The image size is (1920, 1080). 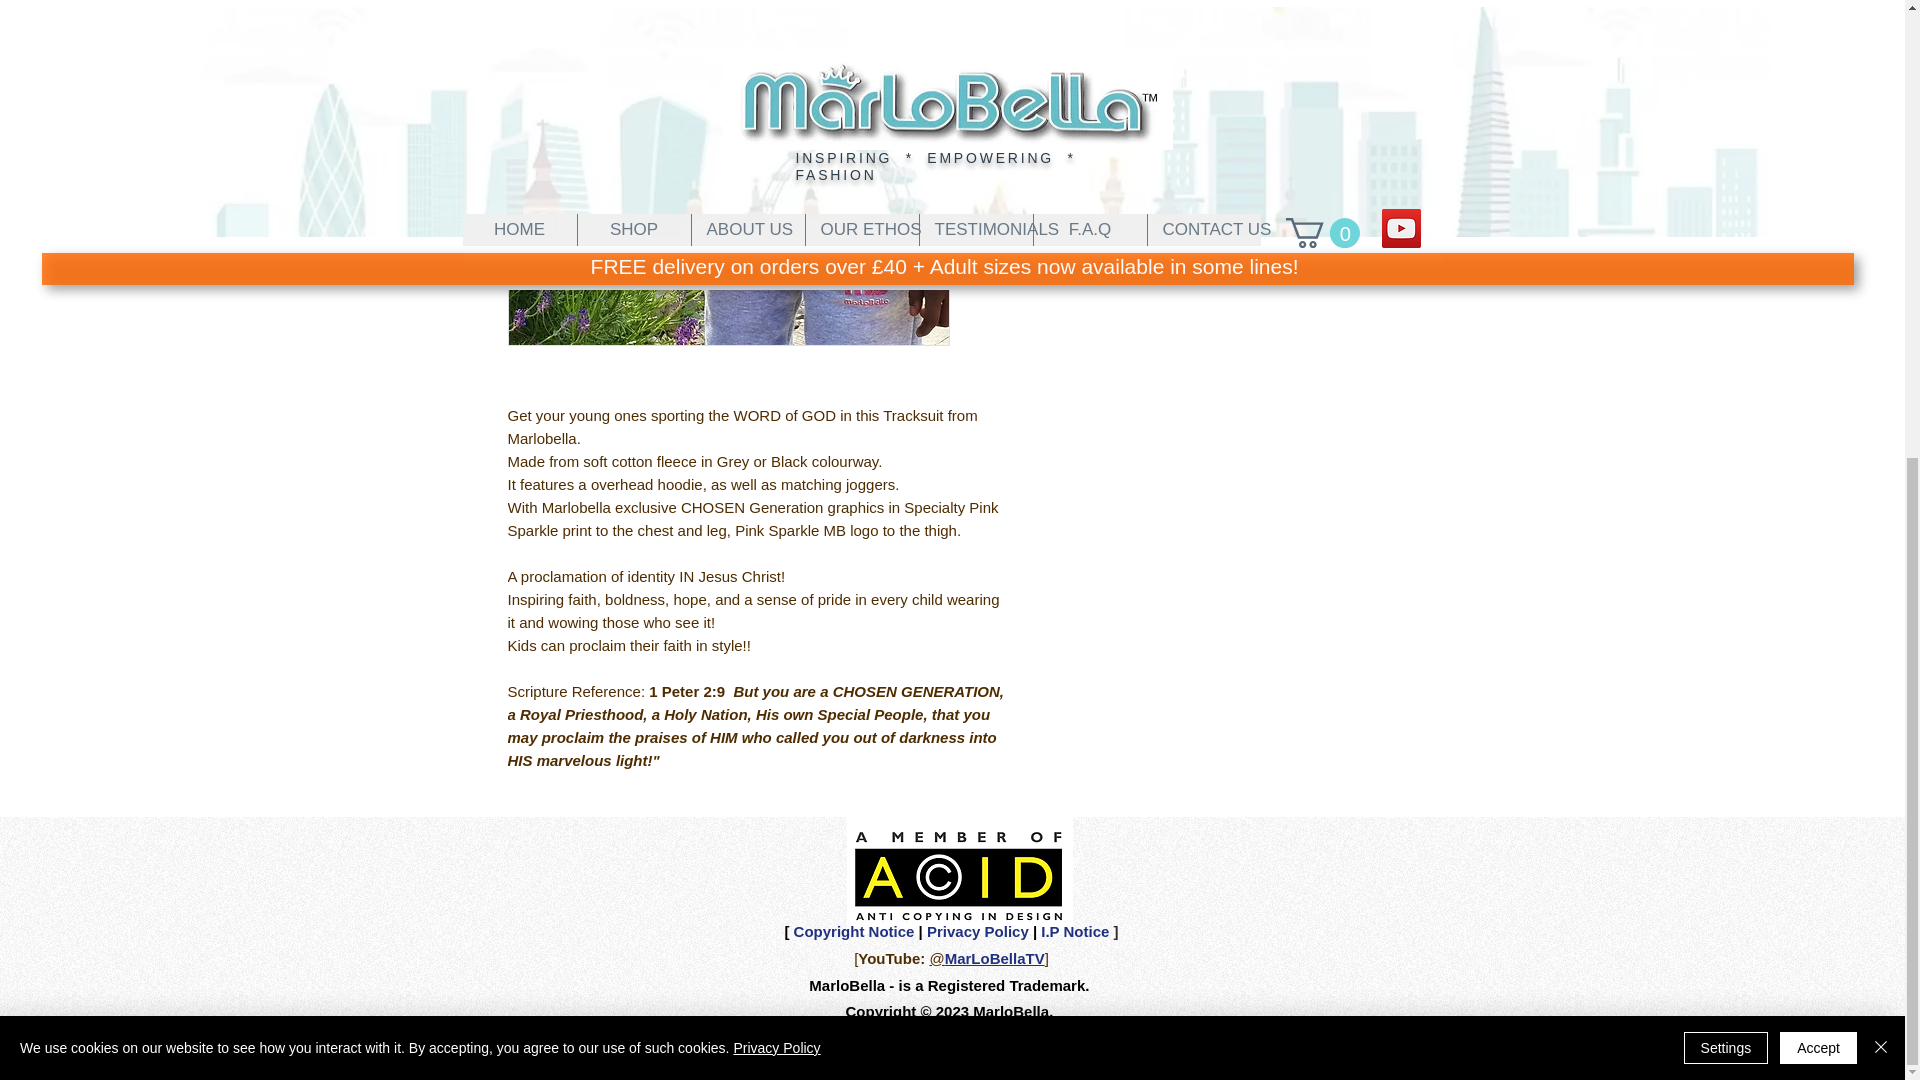 What do you see at coordinates (1220, 12) in the screenshot?
I see `Add to Cart` at bounding box center [1220, 12].